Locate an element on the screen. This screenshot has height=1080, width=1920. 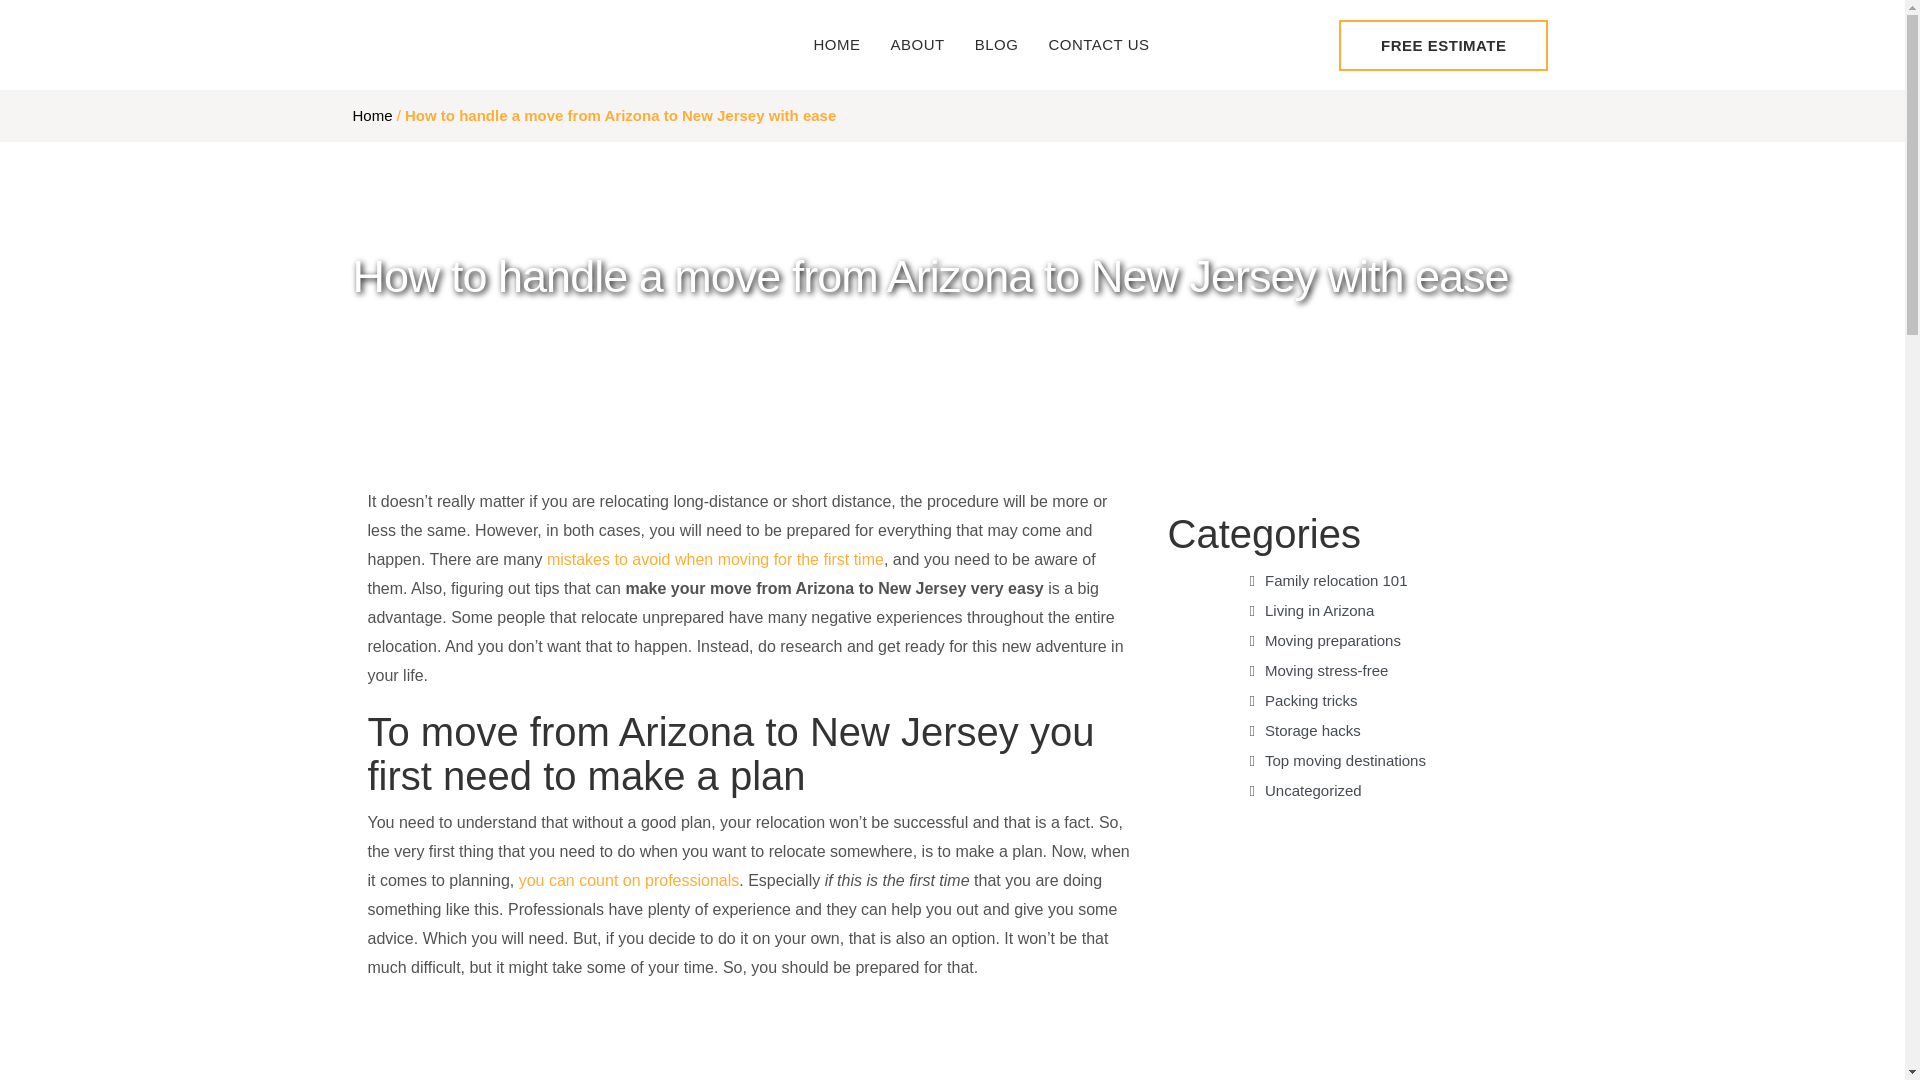
About is located at coordinates (918, 45).